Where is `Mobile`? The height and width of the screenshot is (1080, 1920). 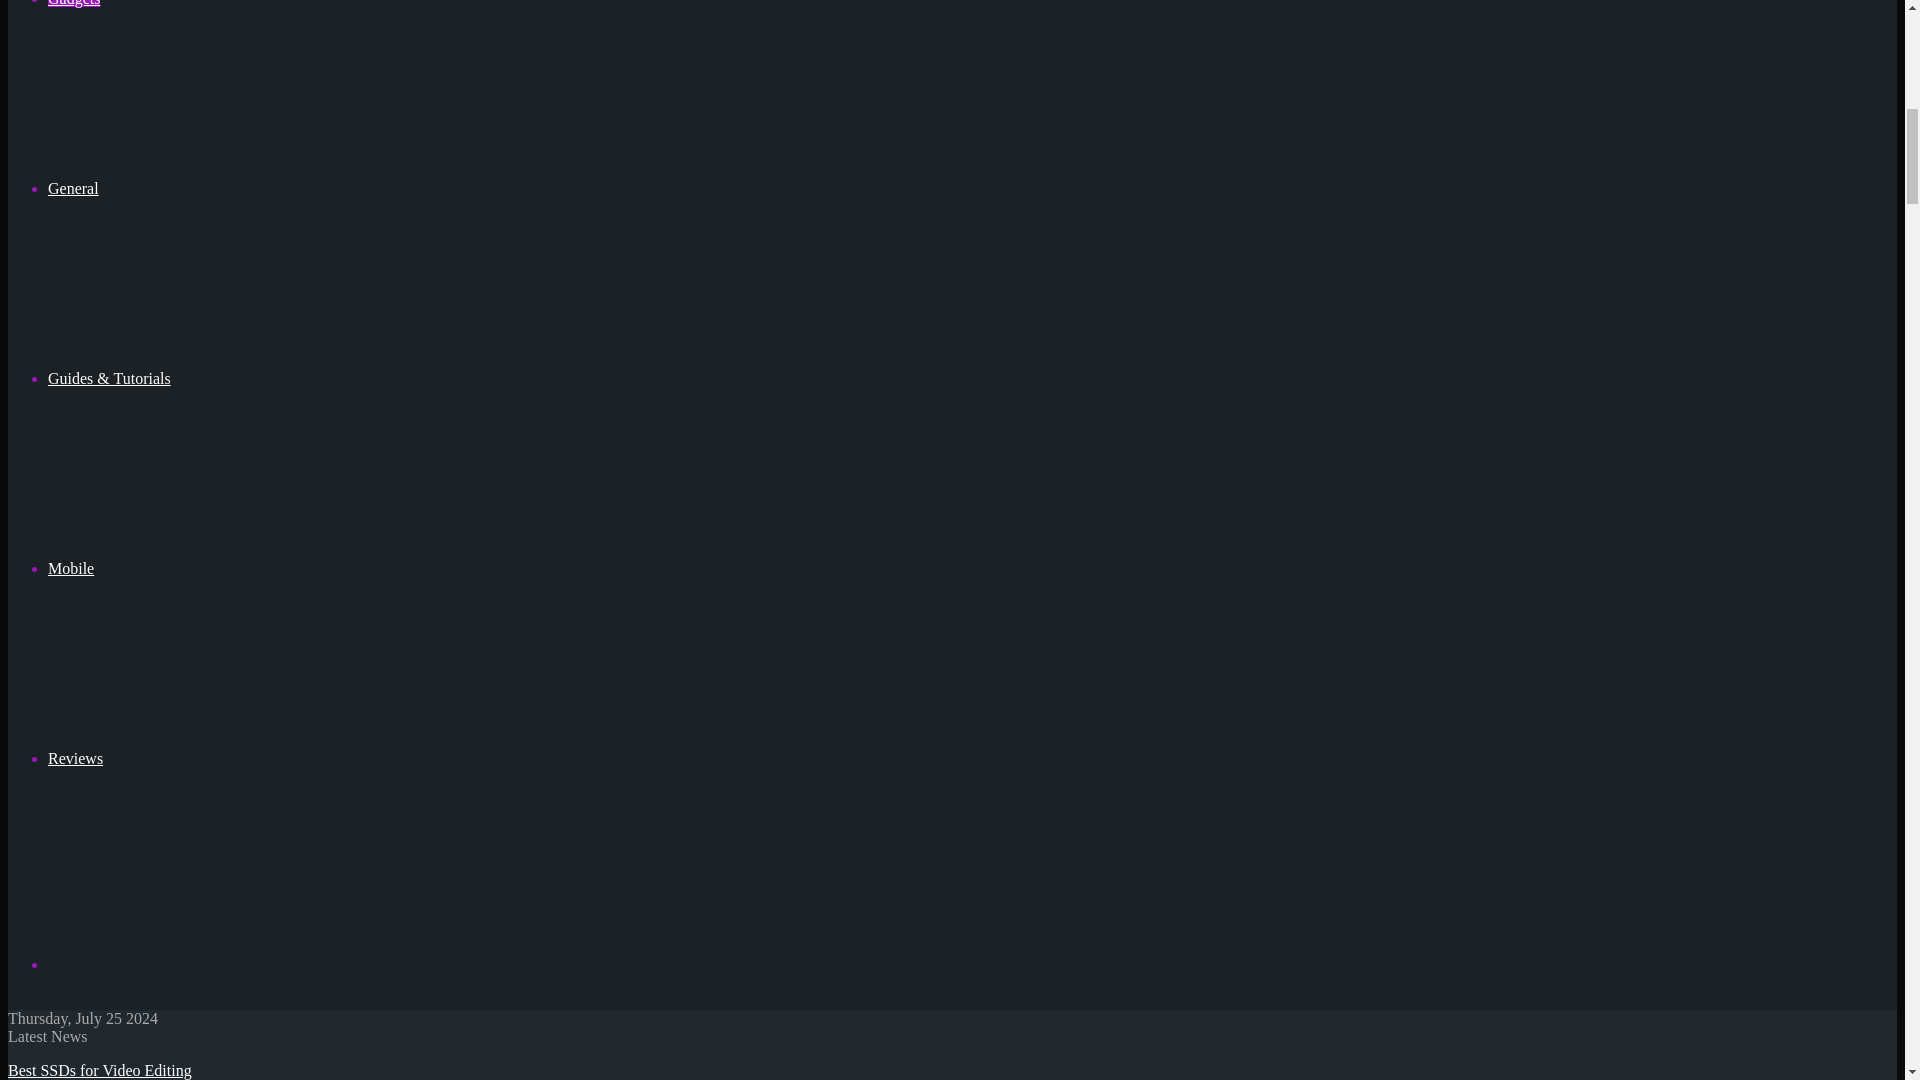
Mobile is located at coordinates (71, 568).